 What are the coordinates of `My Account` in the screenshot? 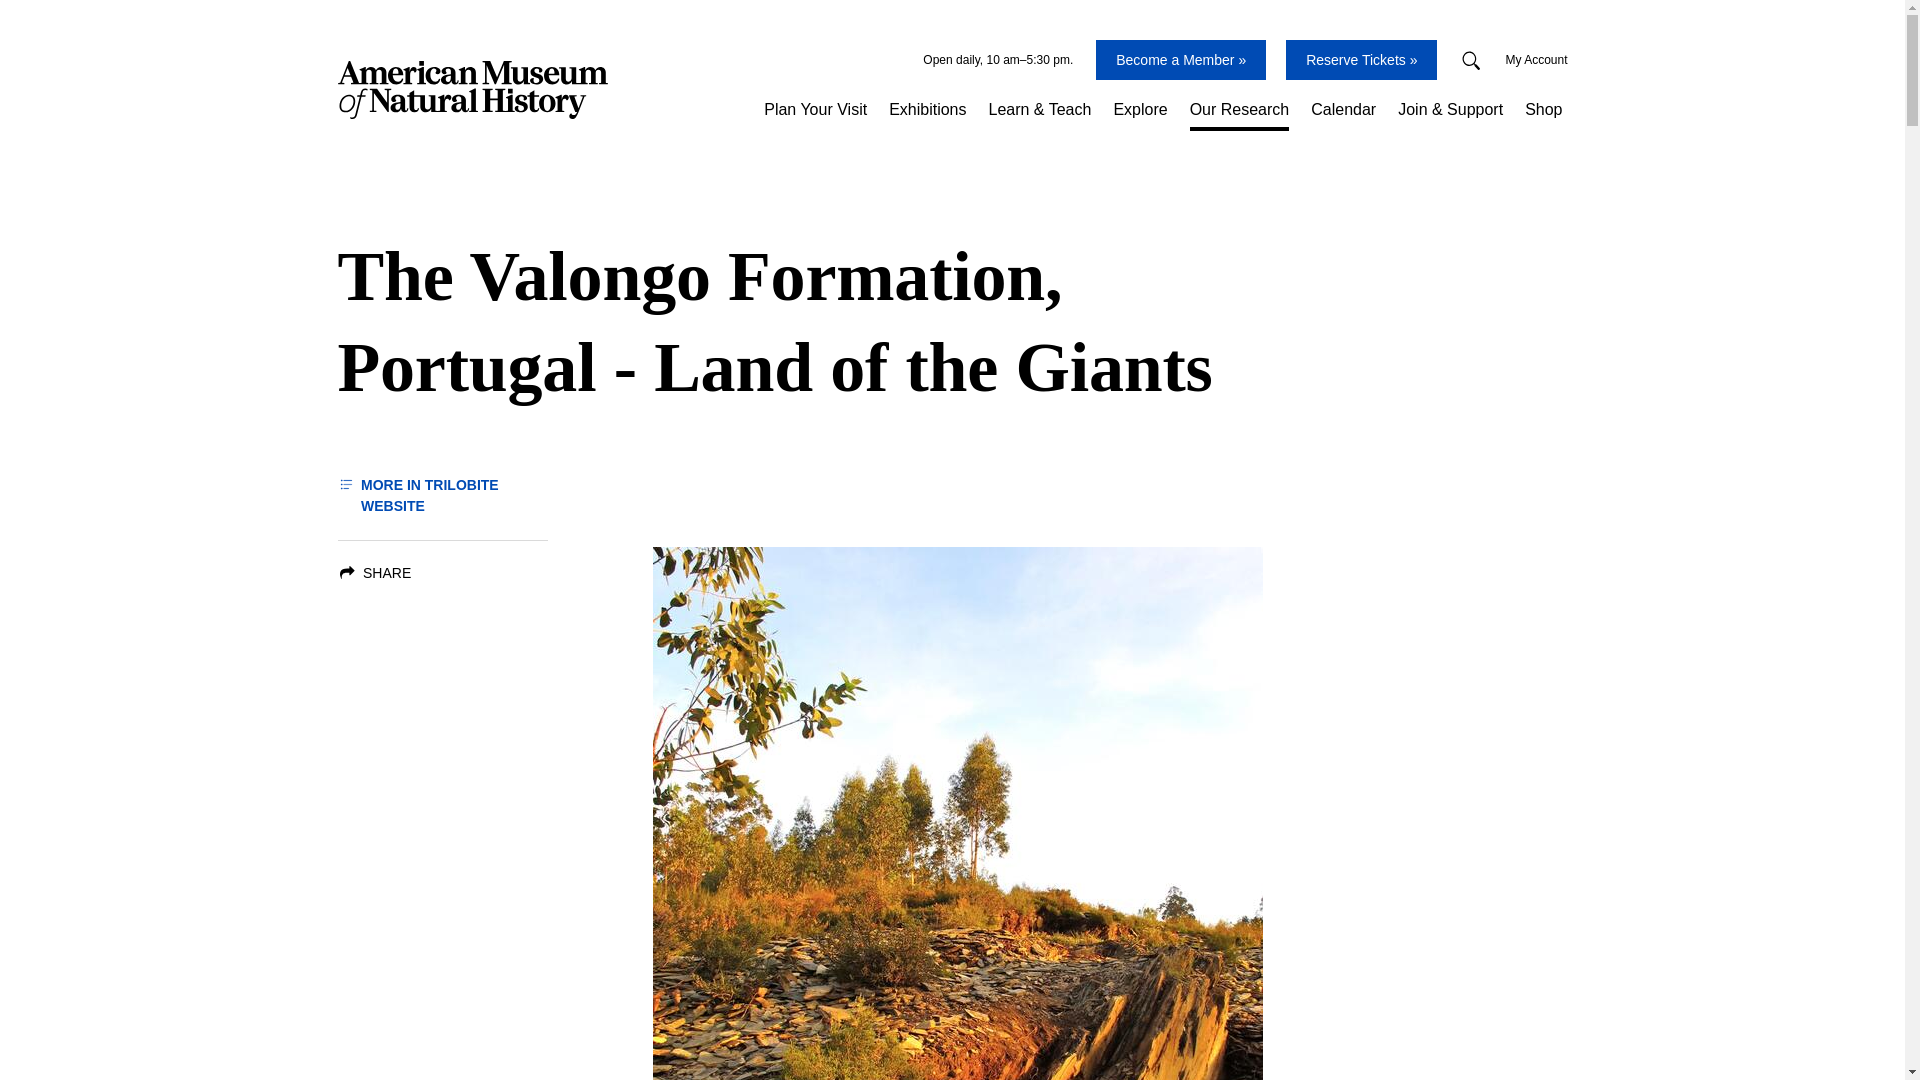 It's located at (1536, 60).